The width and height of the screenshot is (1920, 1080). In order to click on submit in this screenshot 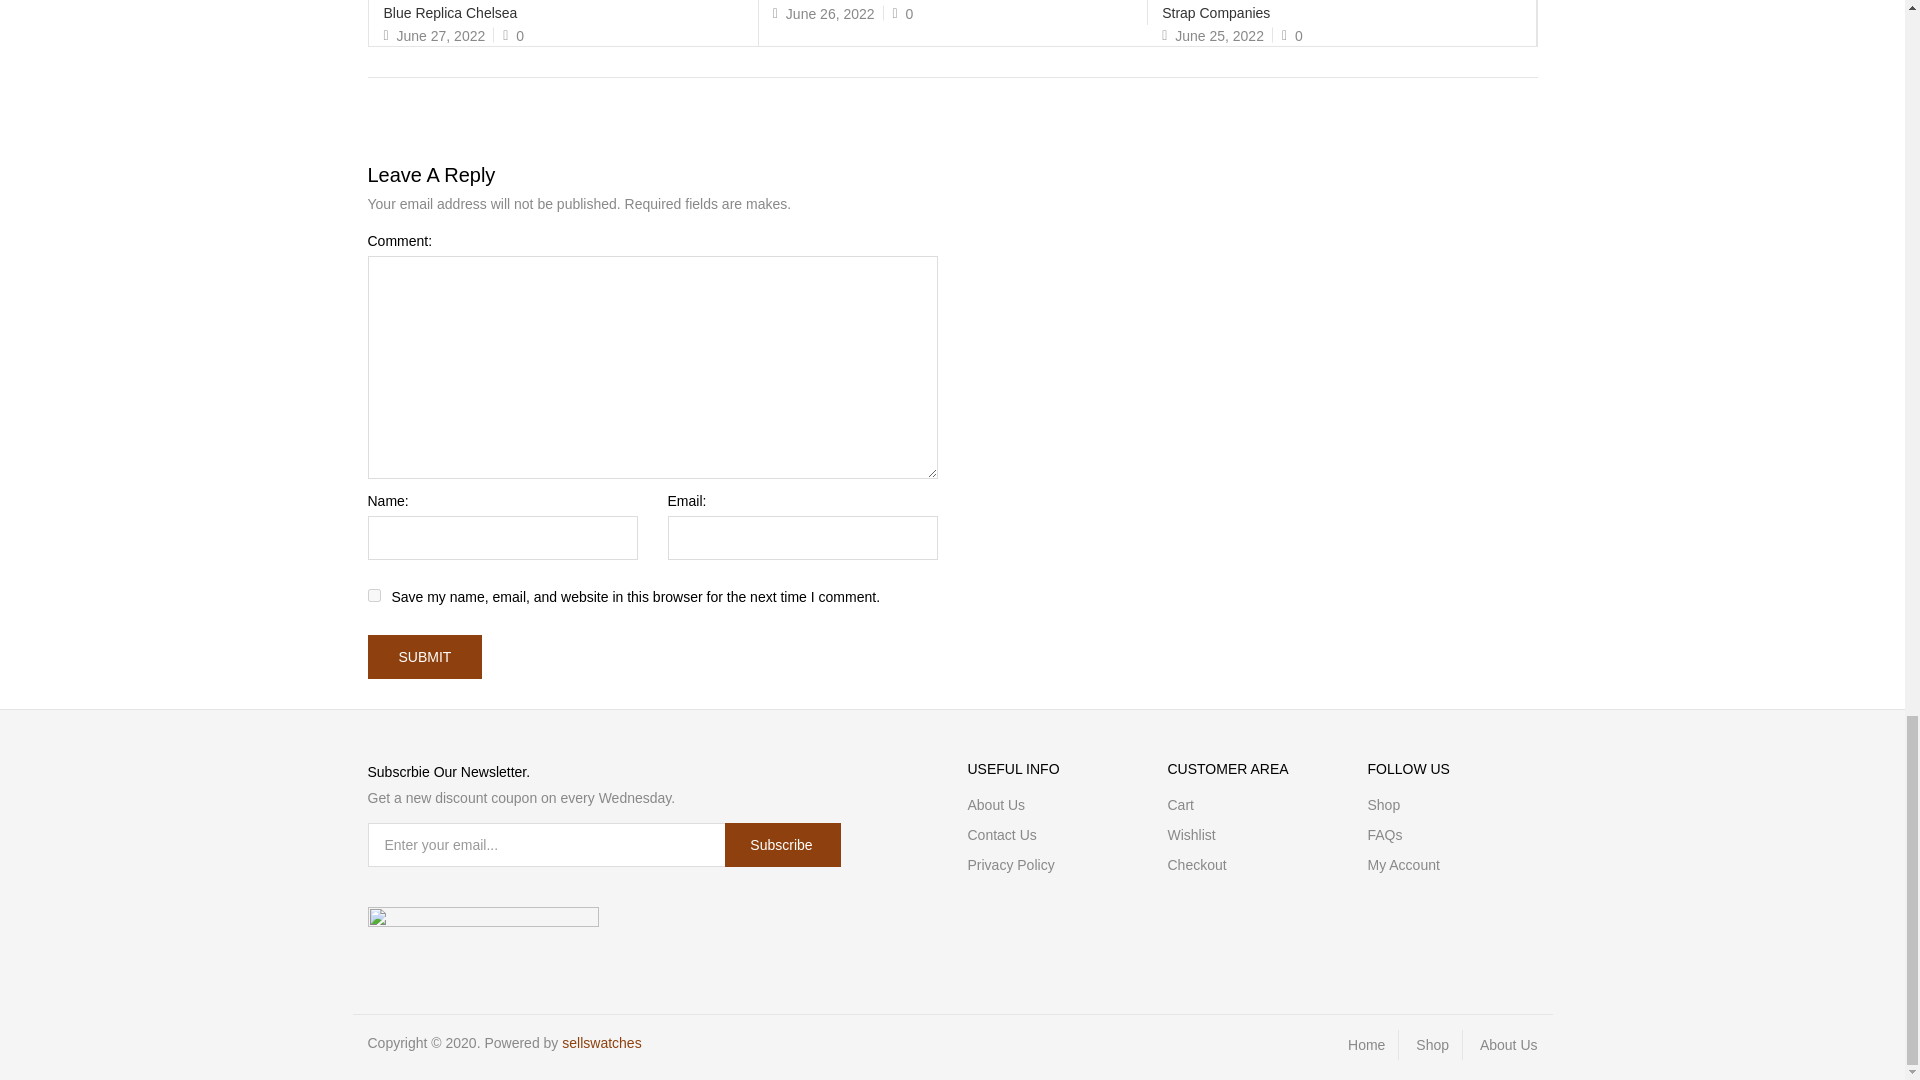, I will do `click(426, 657)`.